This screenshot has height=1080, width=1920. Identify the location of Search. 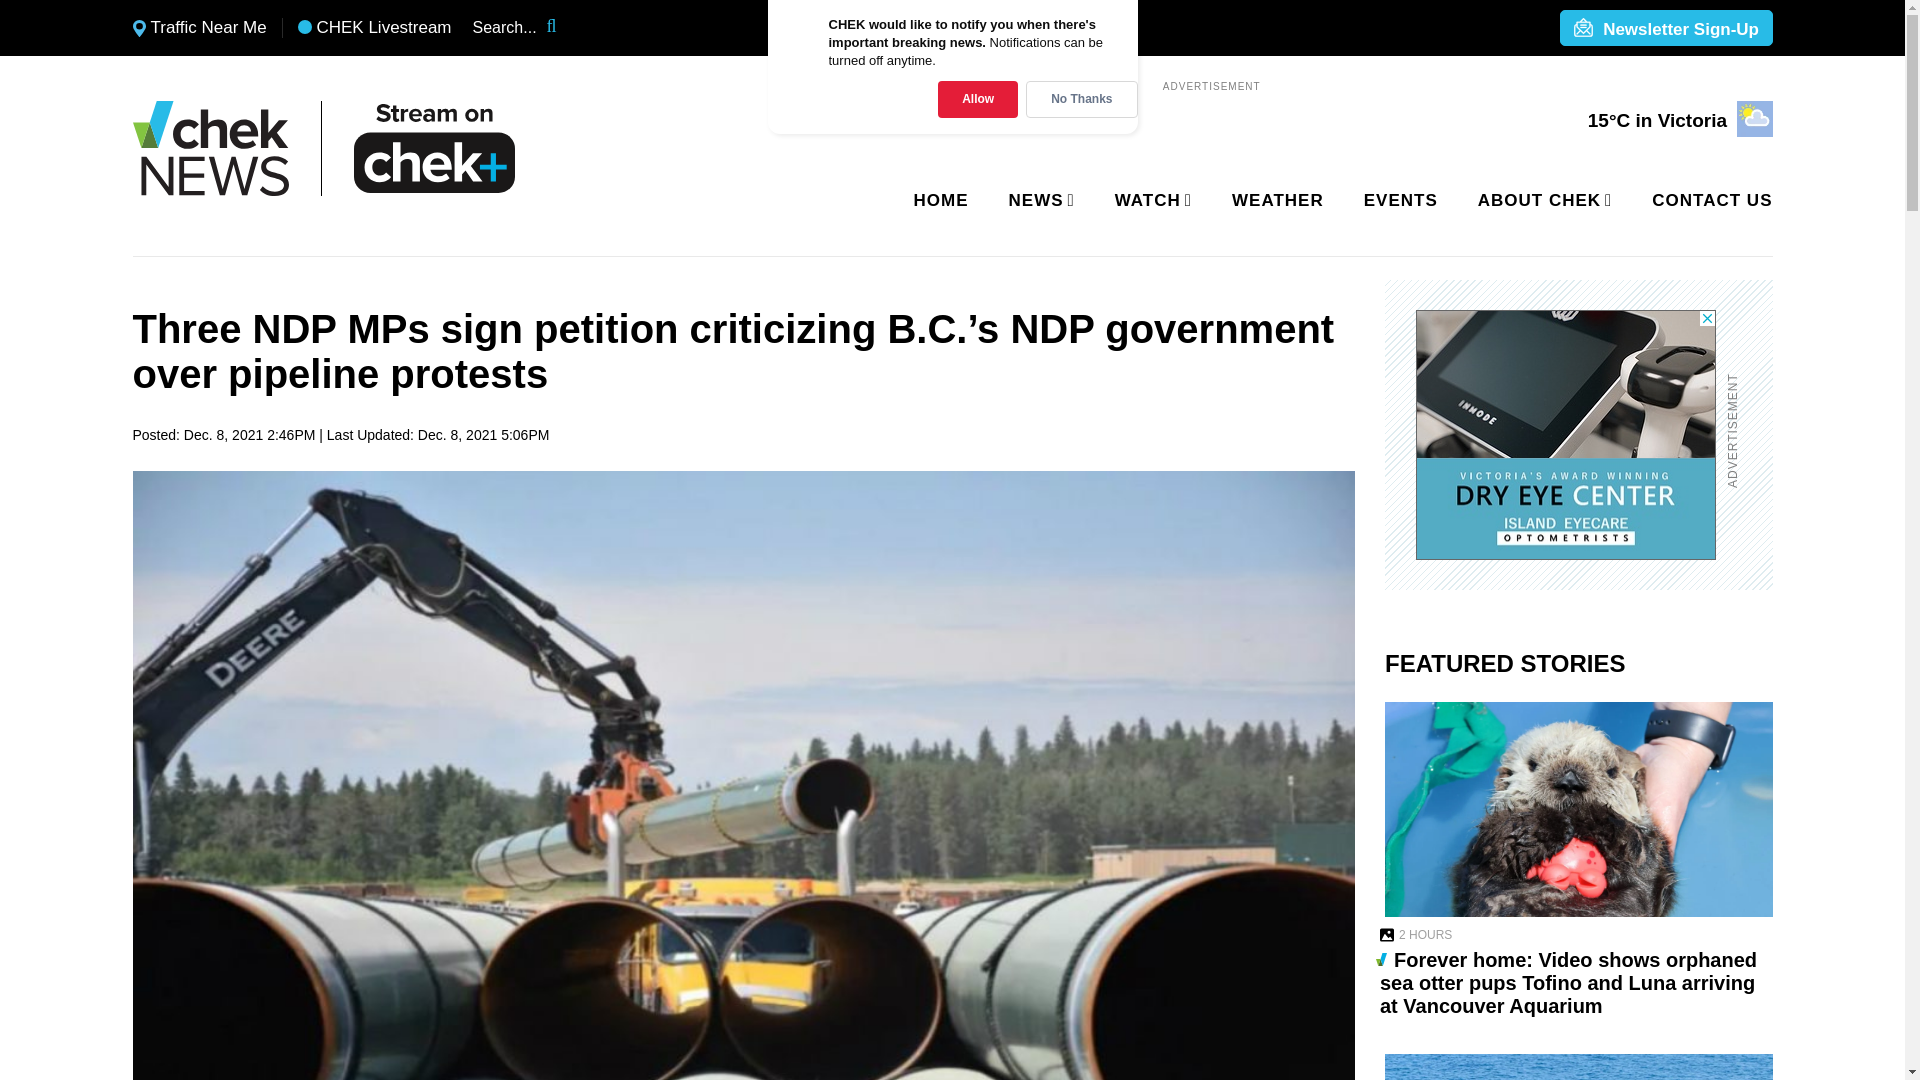
(564, 28).